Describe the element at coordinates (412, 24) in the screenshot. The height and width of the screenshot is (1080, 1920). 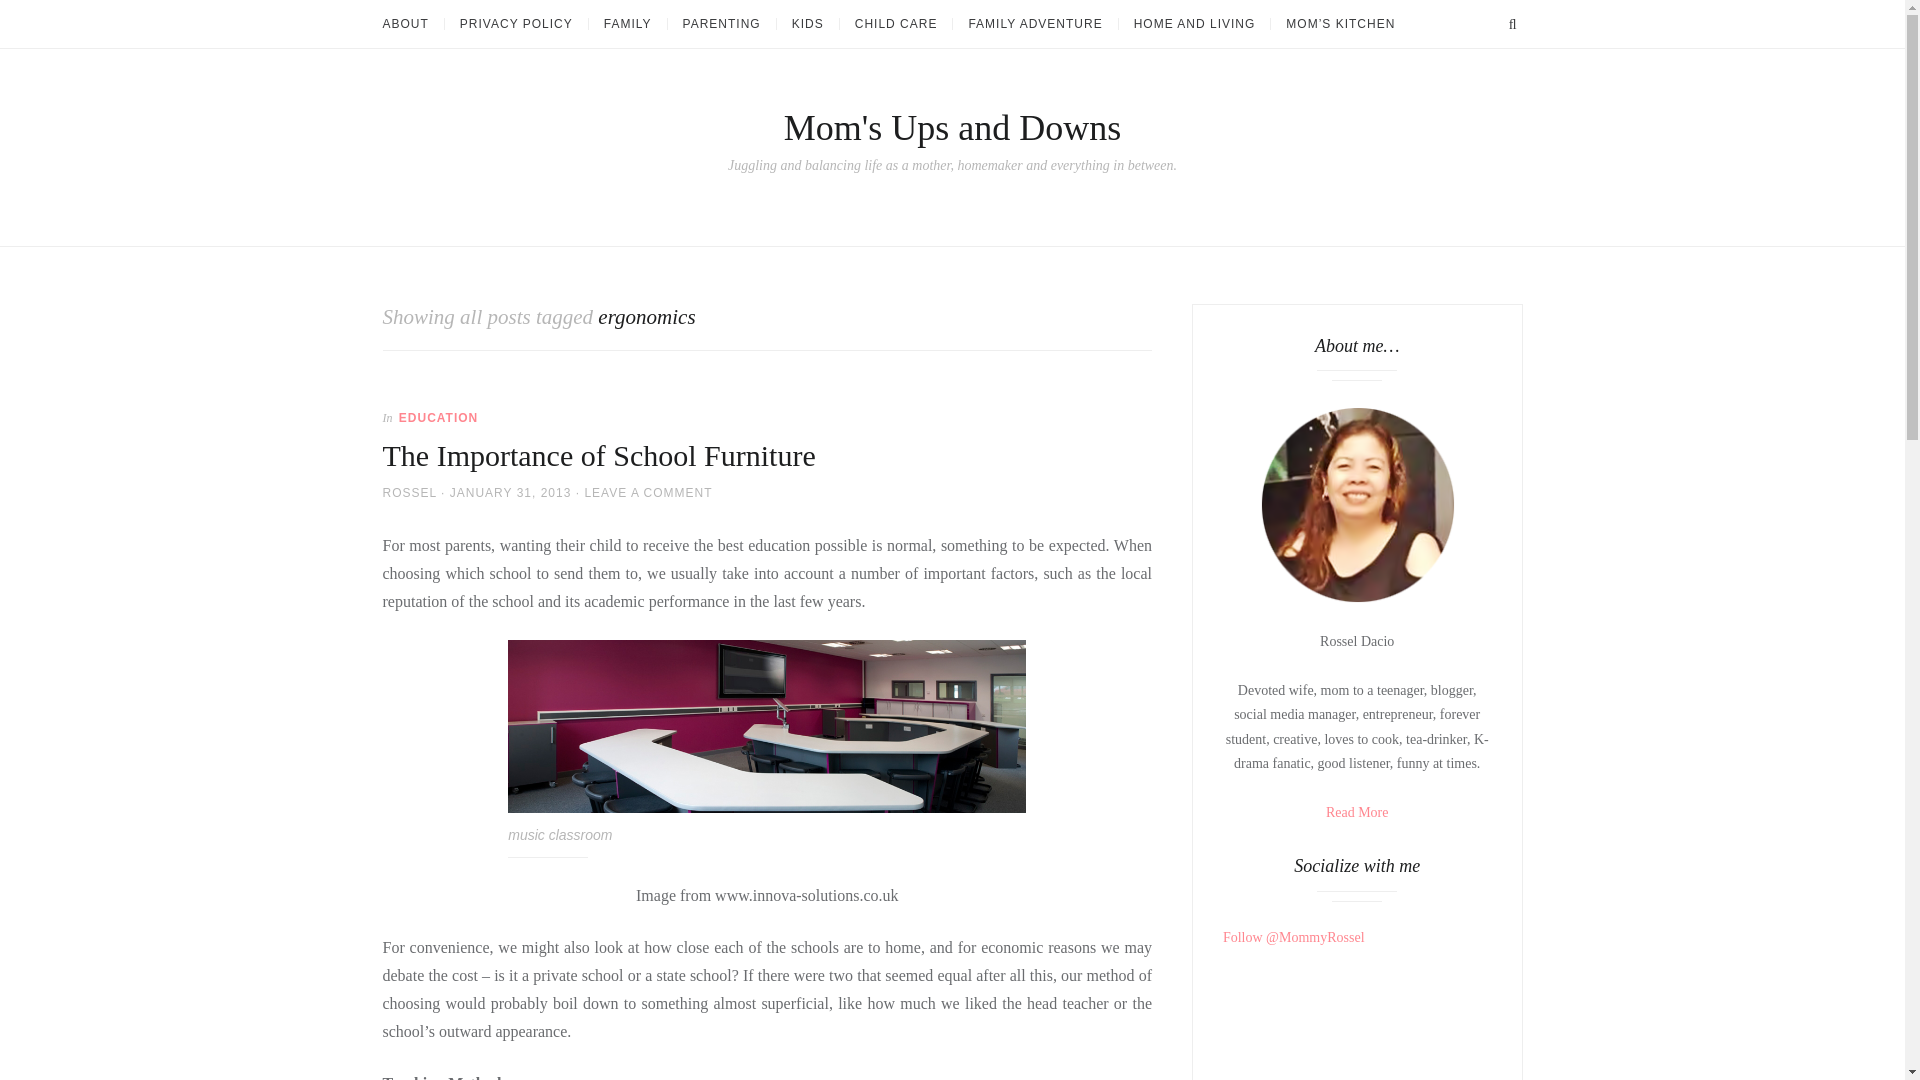
I see `ABOUT` at that location.